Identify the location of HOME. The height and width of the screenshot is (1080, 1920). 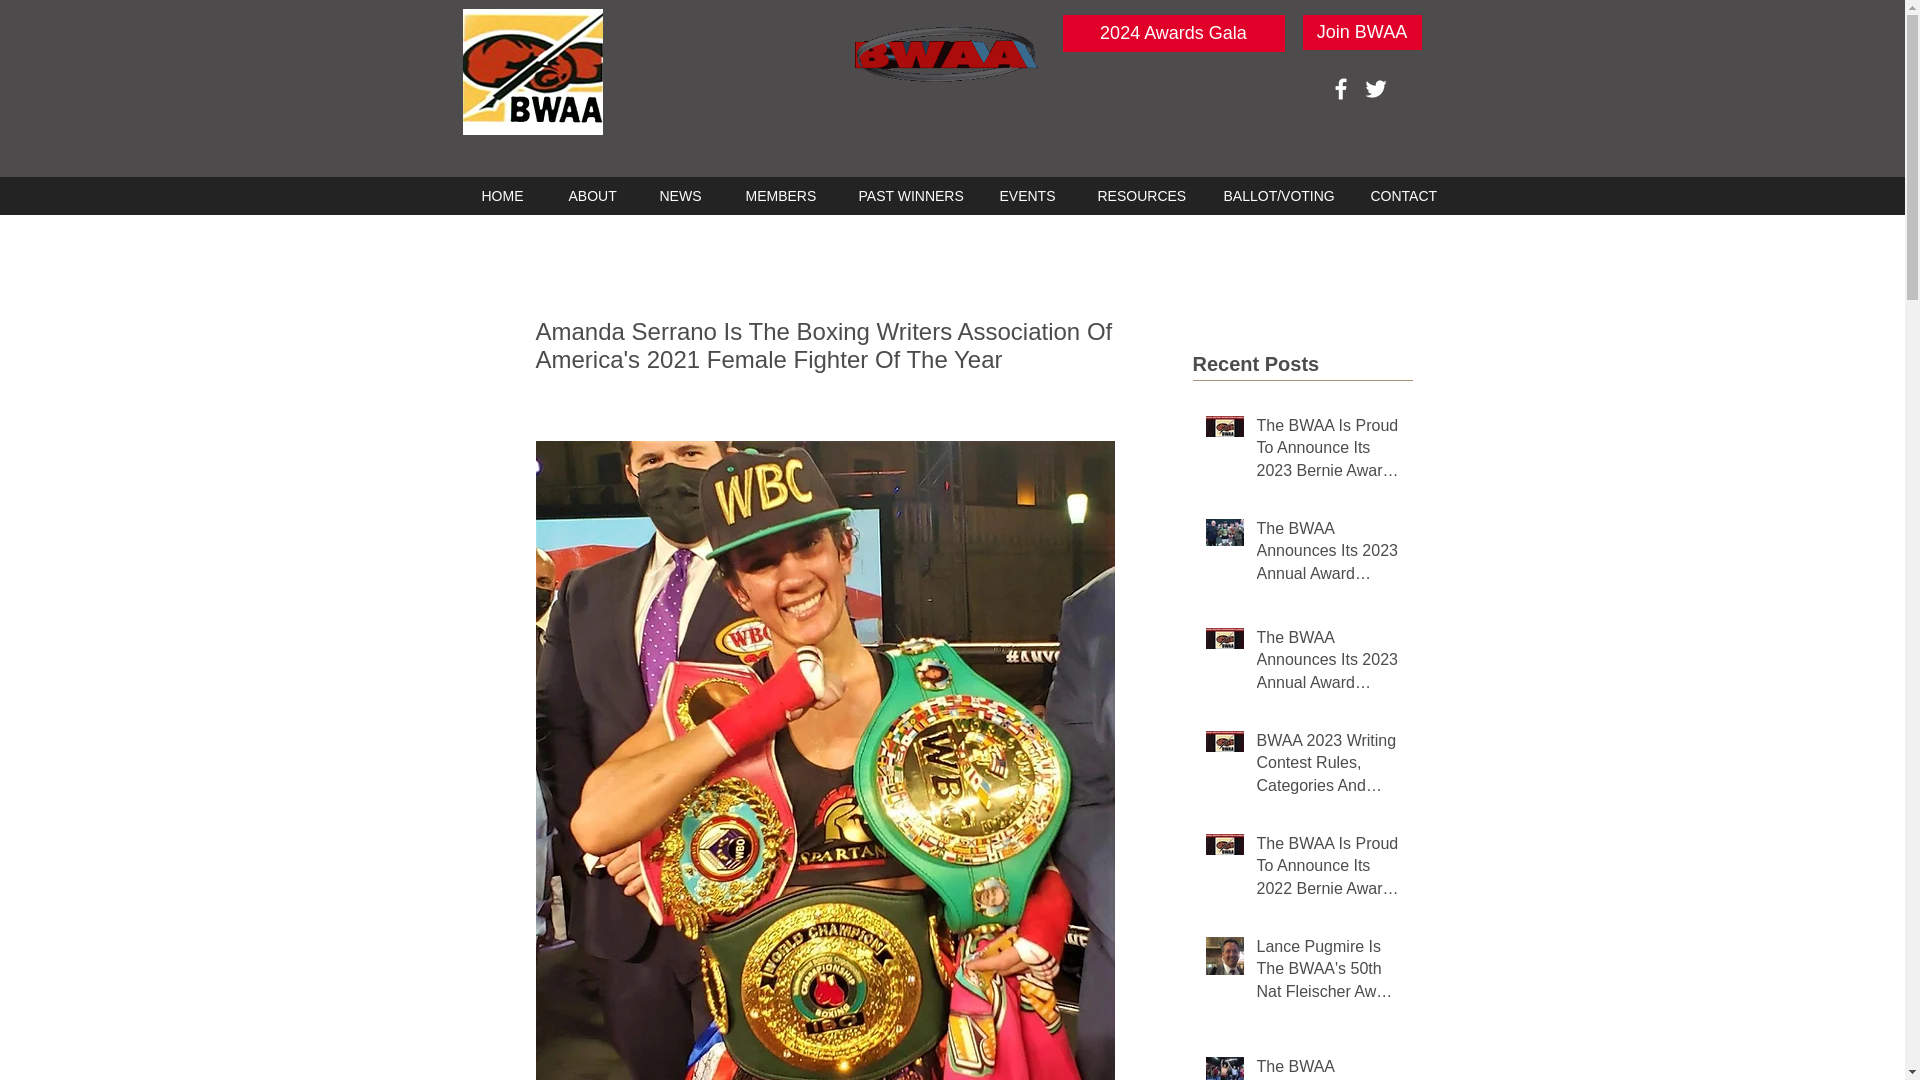
(500, 196).